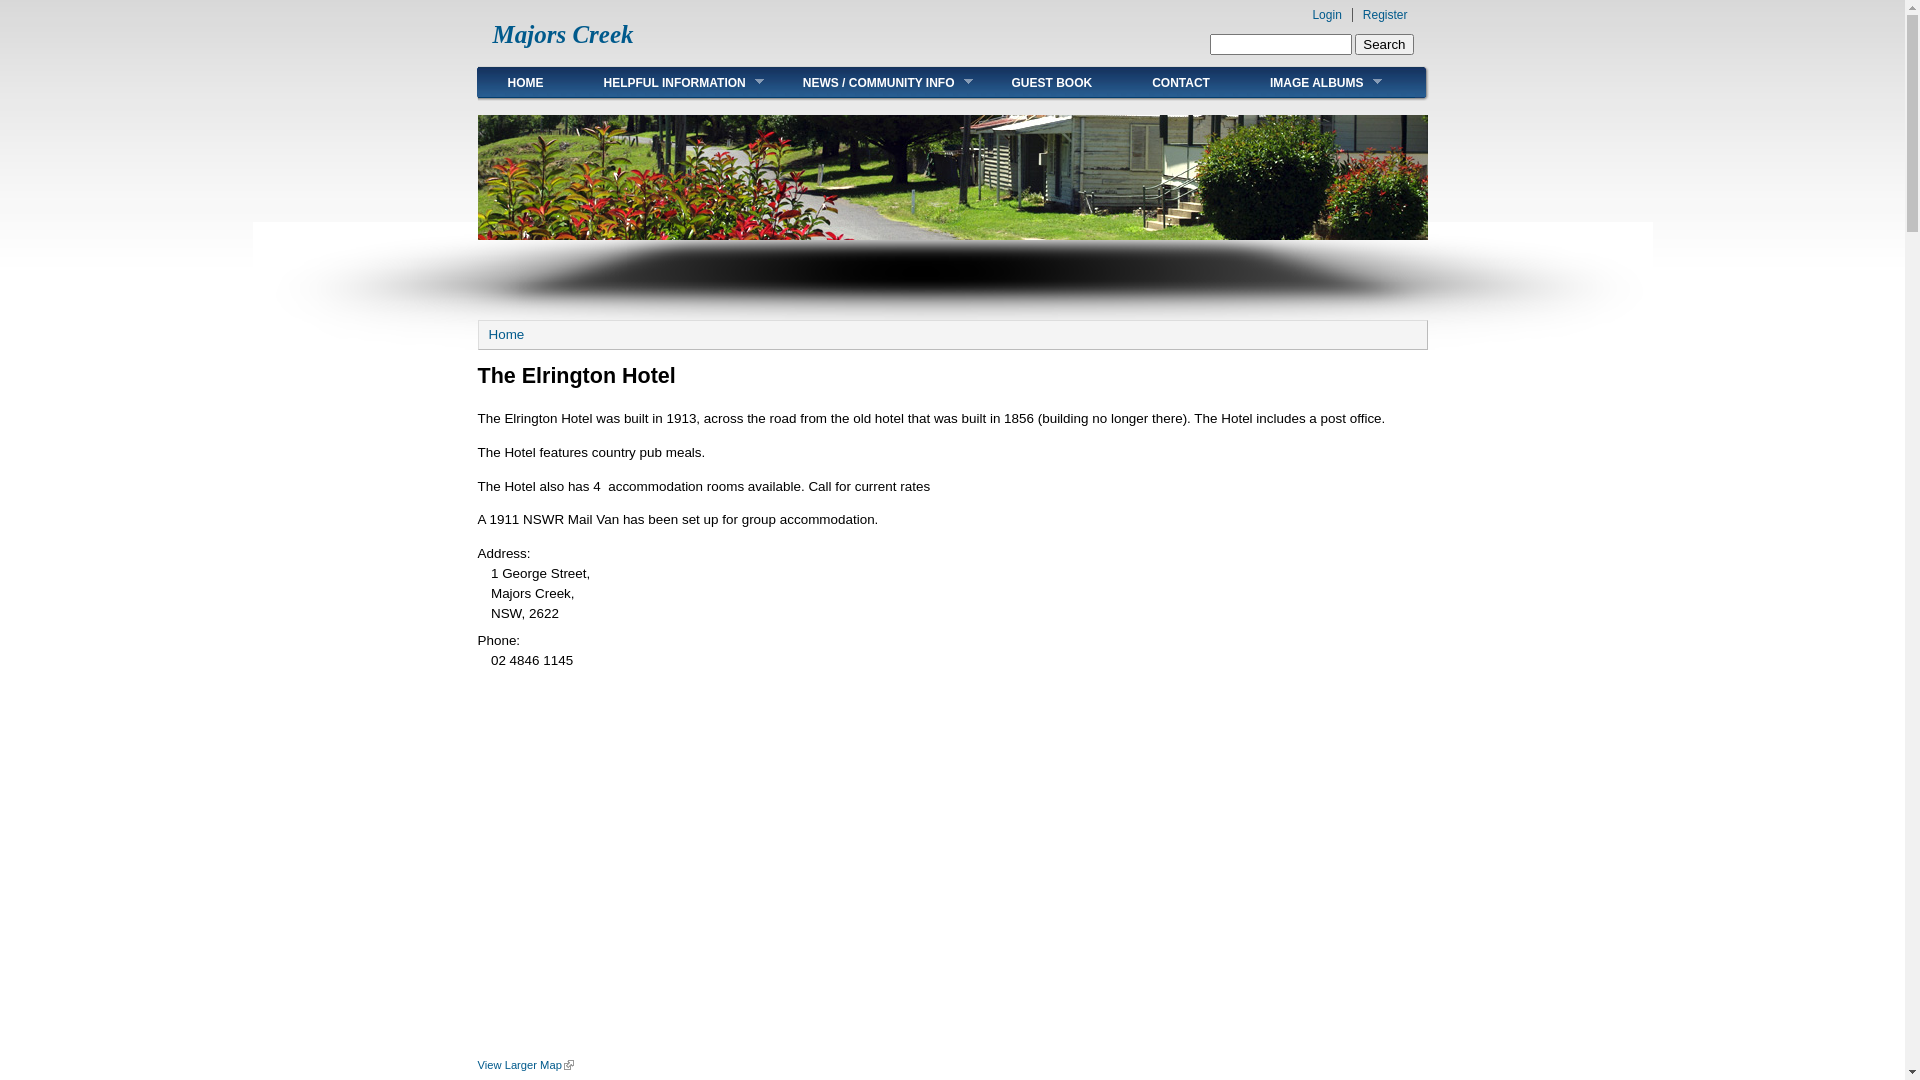 The height and width of the screenshot is (1080, 1920). What do you see at coordinates (562, 34) in the screenshot?
I see `Majors Creek` at bounding box center [562, 34].